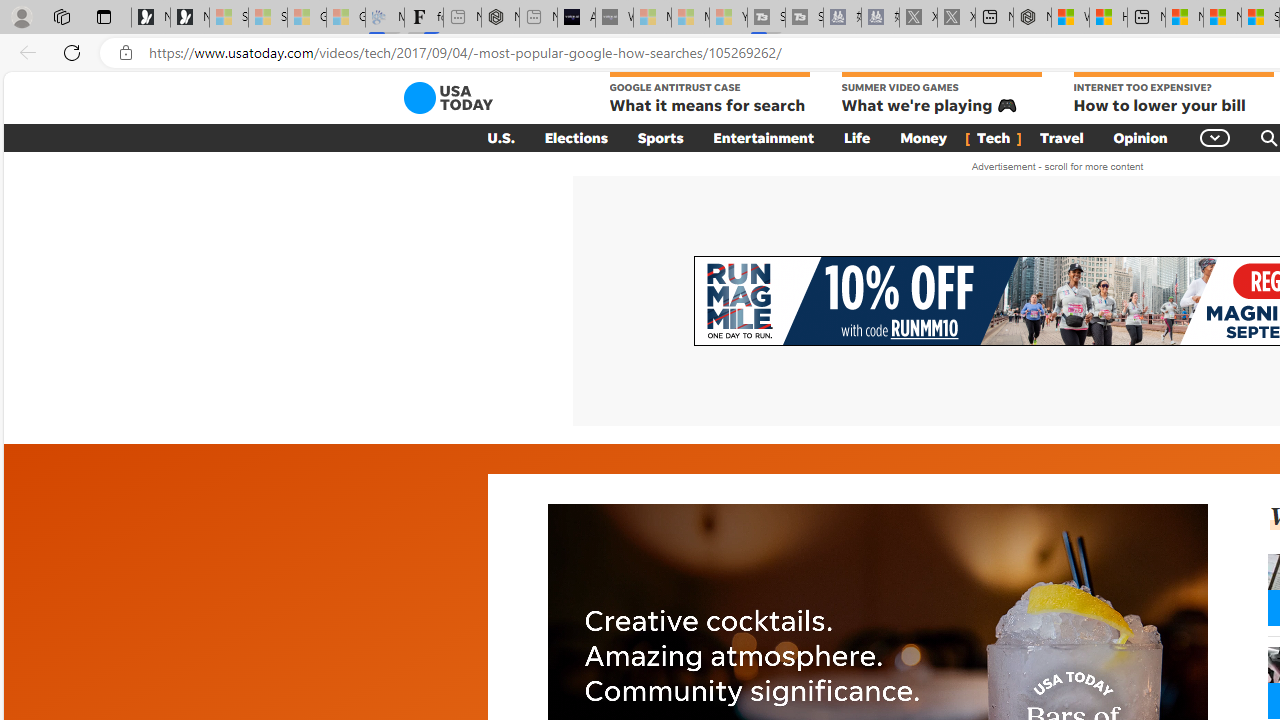  What do you see at coordinates (448, 98) in the screenshot?
I see `Class: gnt_n_lg_svg` at bounding box center [448, 98].